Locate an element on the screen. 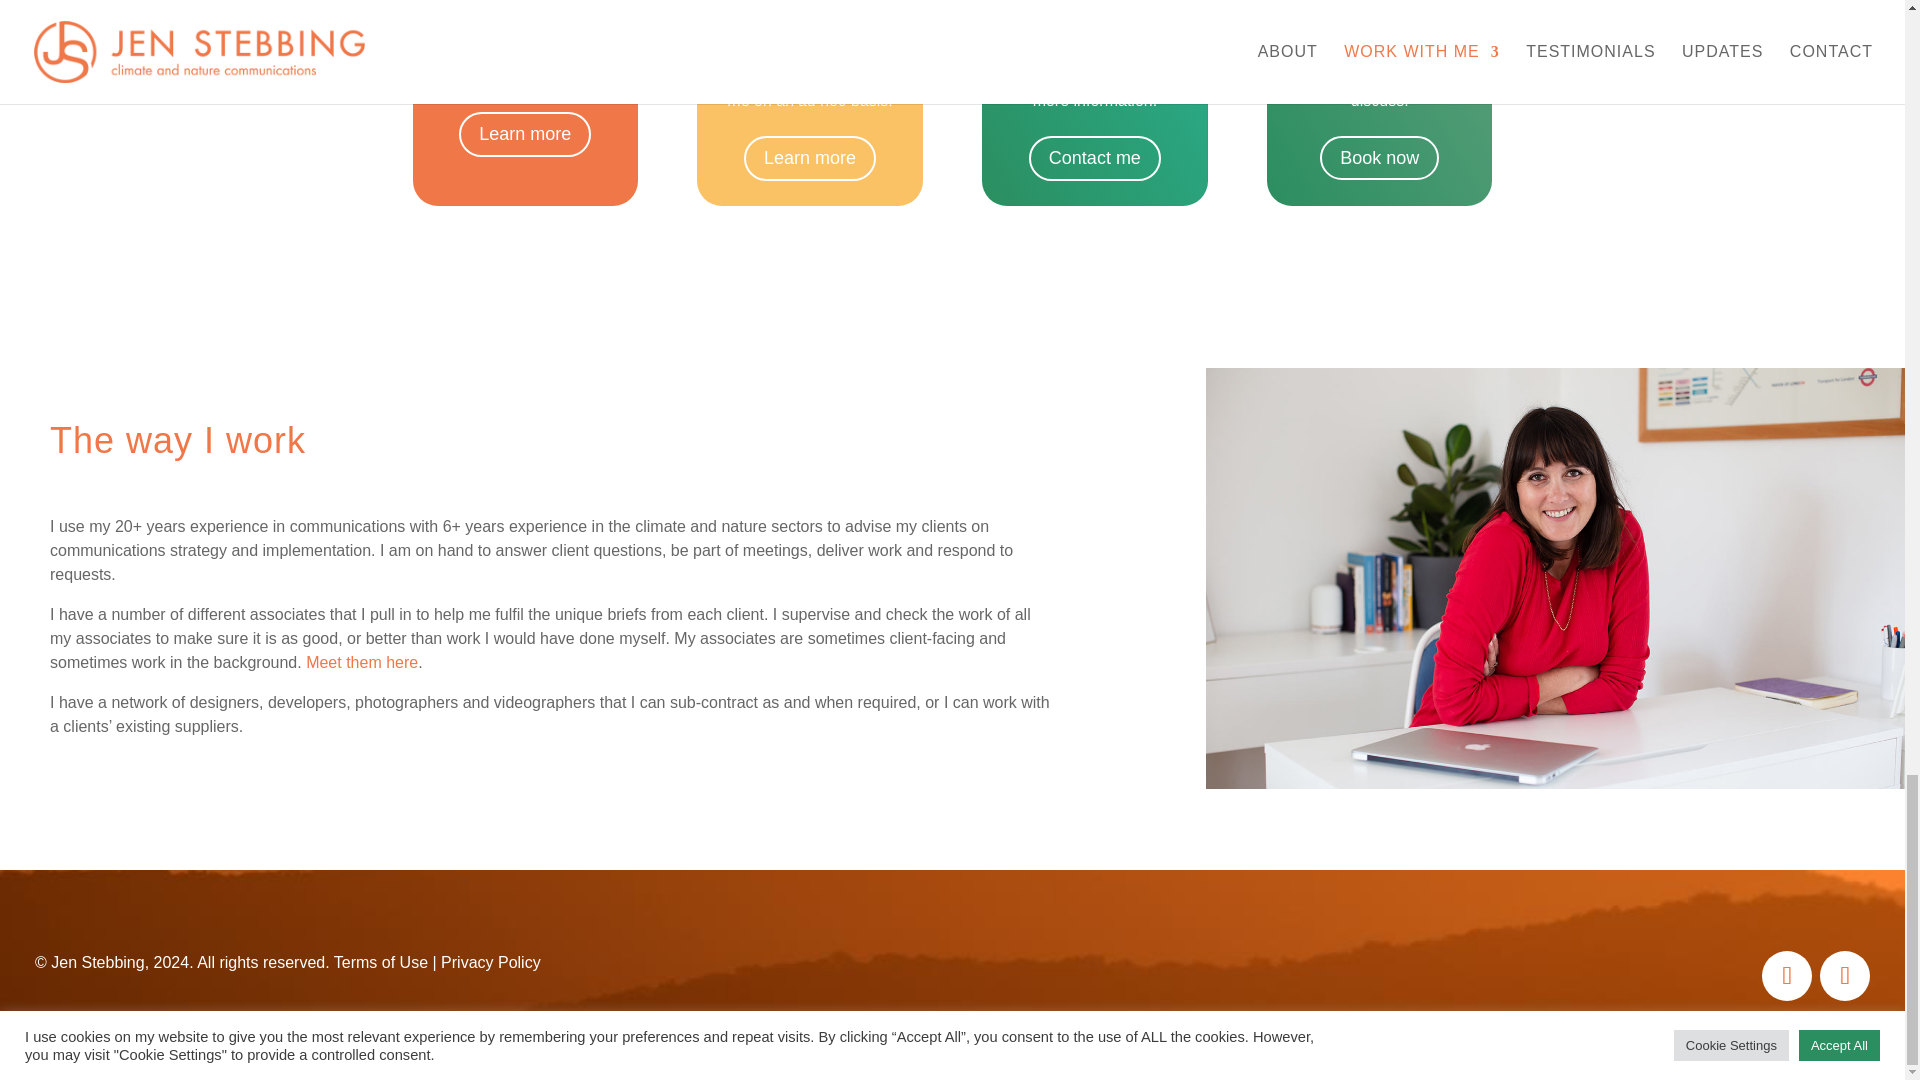 Image resolution: width=1920 pixels, height=1080 pixels. Terms of Use is located at coordinates (381, 962).